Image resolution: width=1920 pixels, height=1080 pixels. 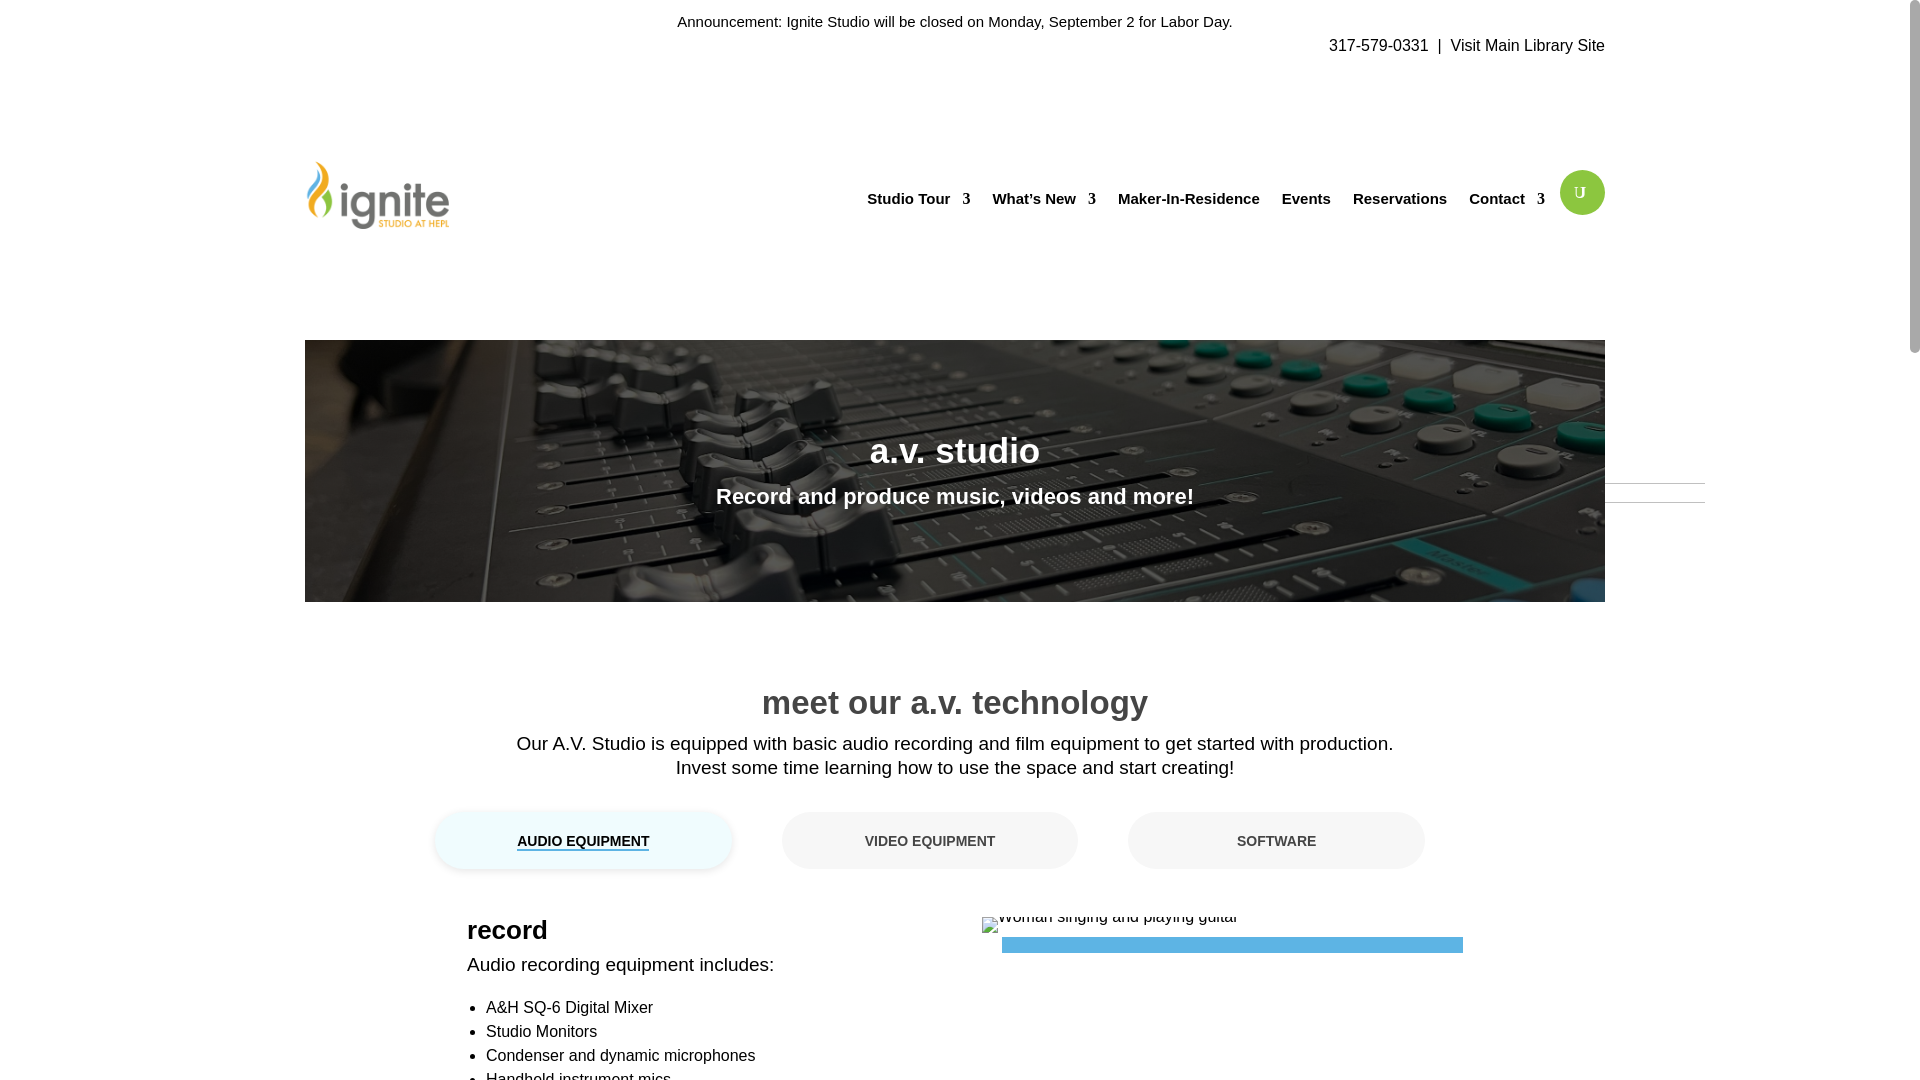 What do you see at coordinates (1400, 199) in the screenshot?
I see `Reservations` at bounding box center [1400, 199].